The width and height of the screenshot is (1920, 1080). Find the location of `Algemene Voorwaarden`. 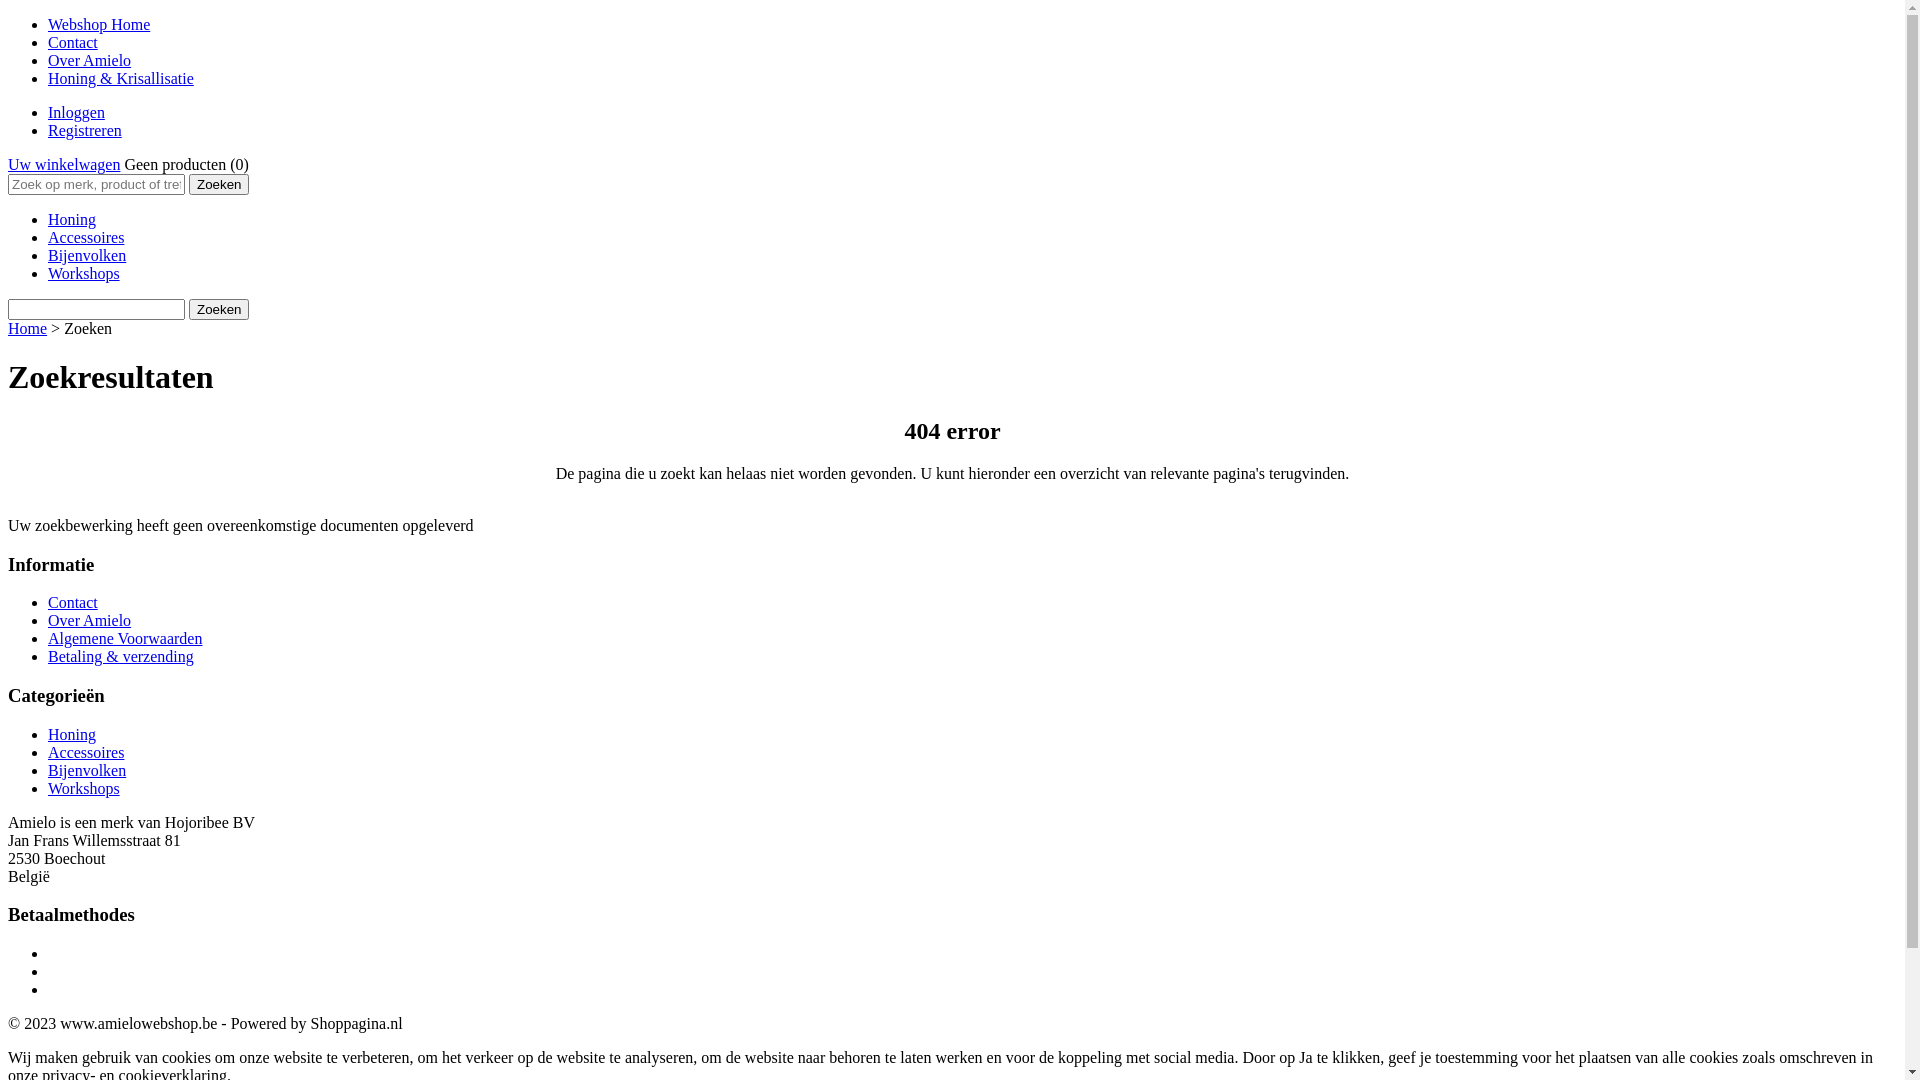

Algemene Voorwaarden is located at coordinates (125, 638).